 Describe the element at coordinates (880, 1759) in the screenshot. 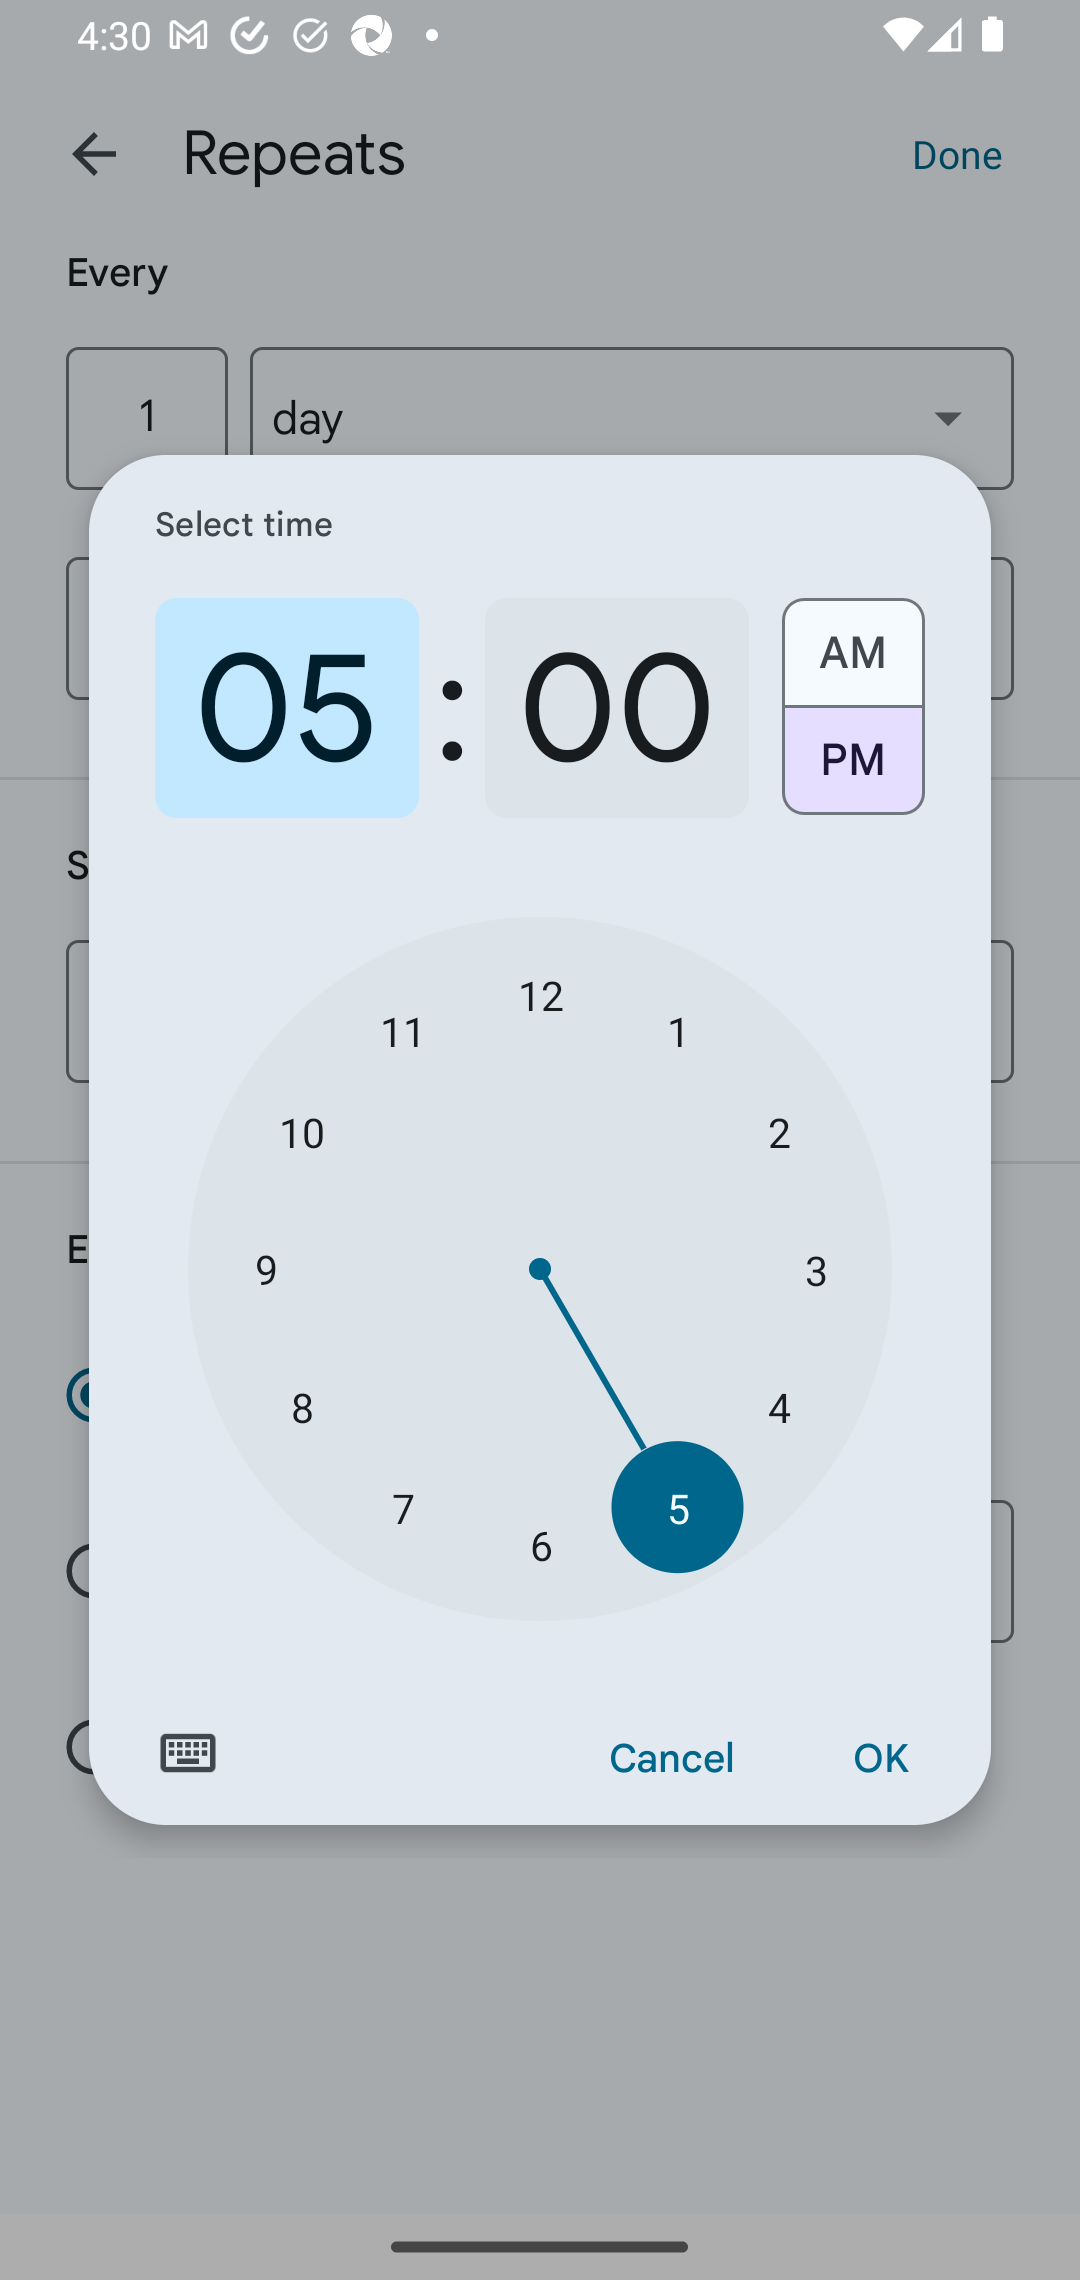

I see `OK` at that location.